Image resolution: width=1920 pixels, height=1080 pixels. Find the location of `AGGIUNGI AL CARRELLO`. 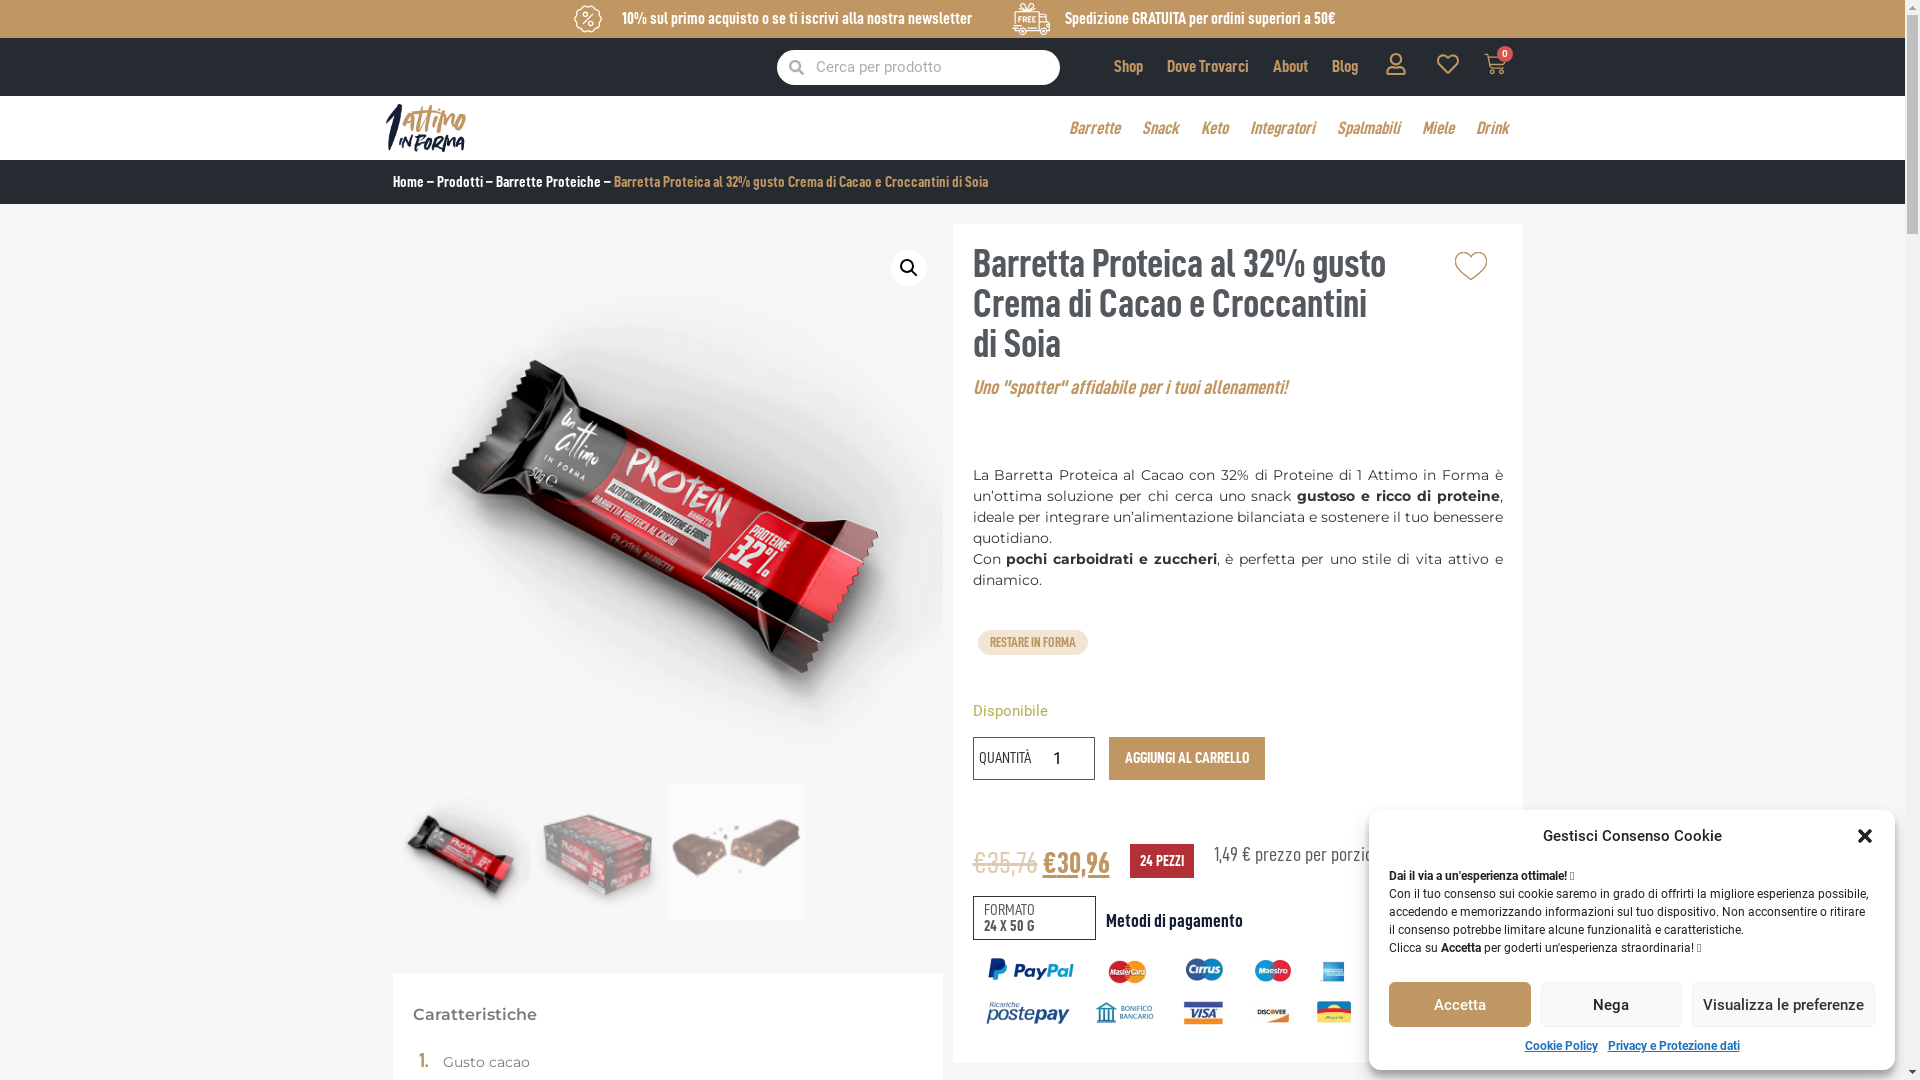

AGGIUNGI AL CARRELLO is located at coordinates (1187, 758).